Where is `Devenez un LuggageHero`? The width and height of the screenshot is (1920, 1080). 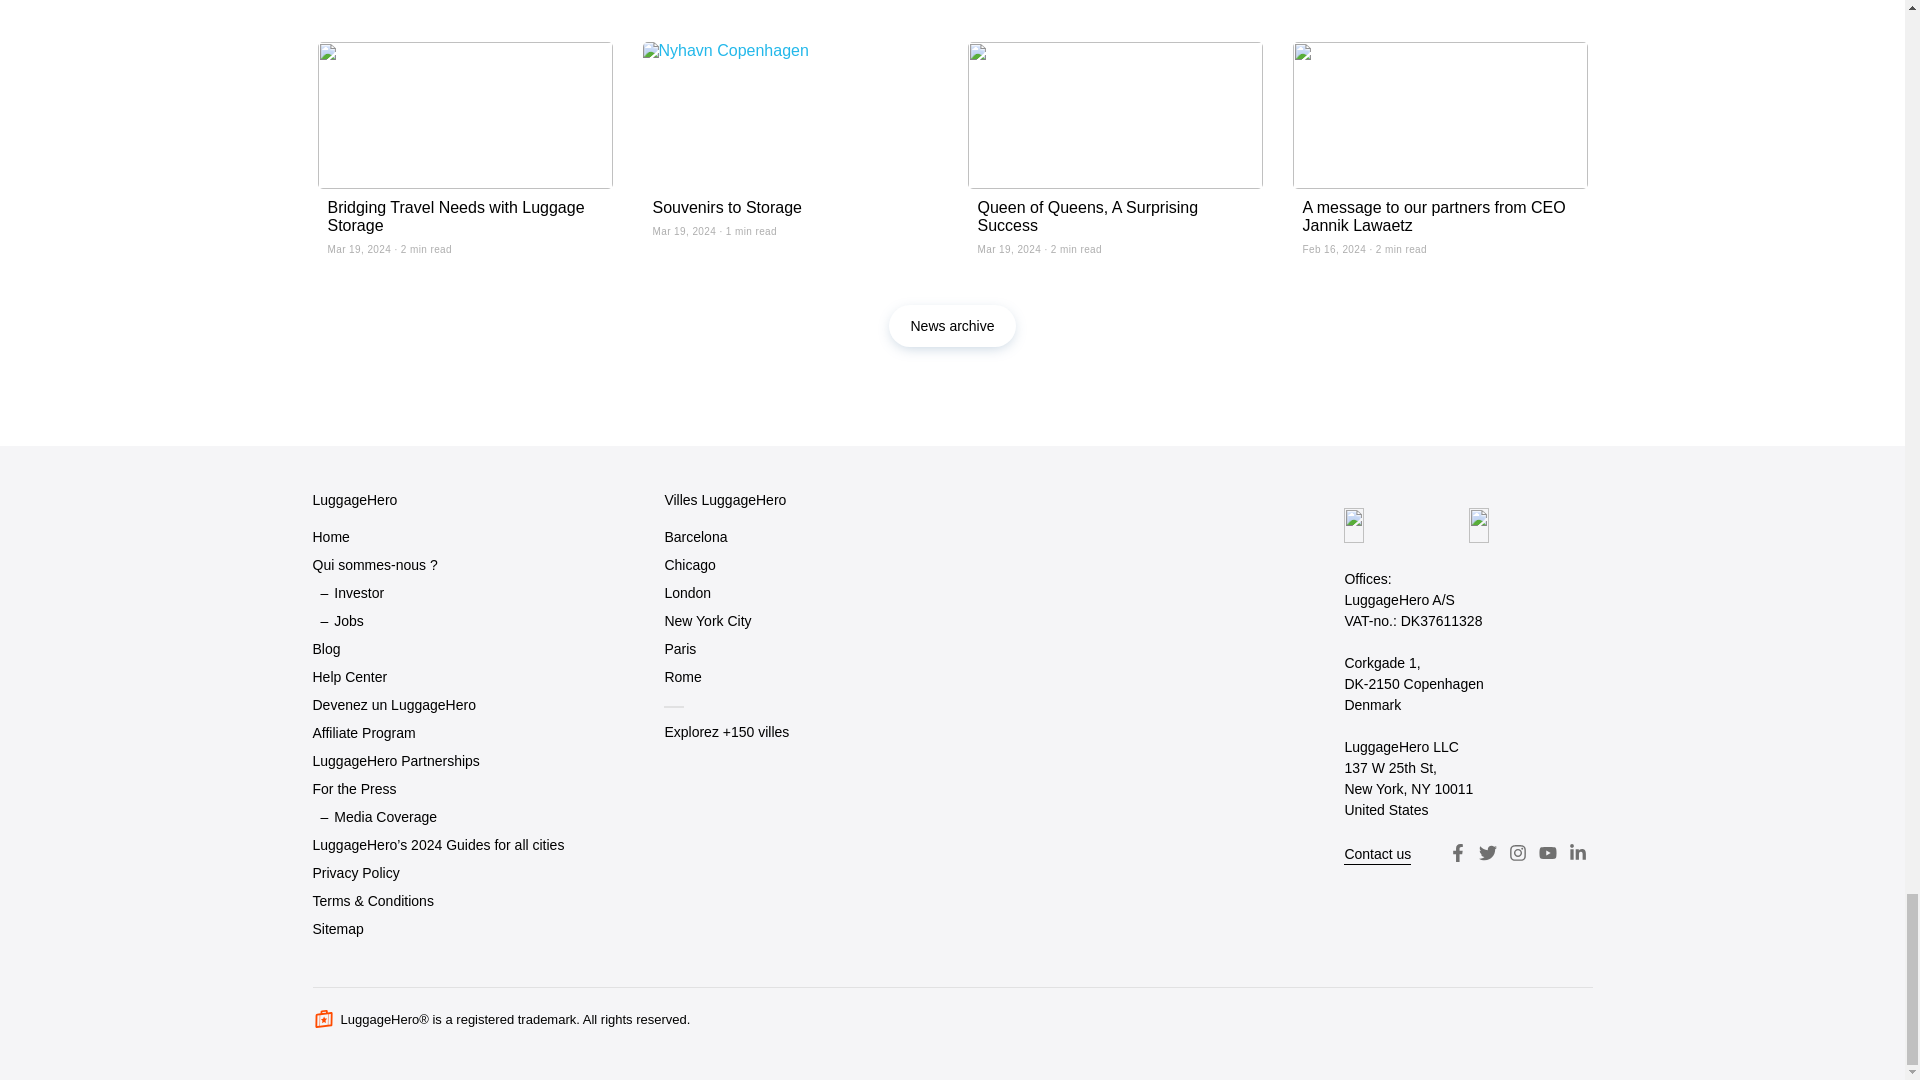 Devenez un LuggageHero is located at coordinates (392, 706).